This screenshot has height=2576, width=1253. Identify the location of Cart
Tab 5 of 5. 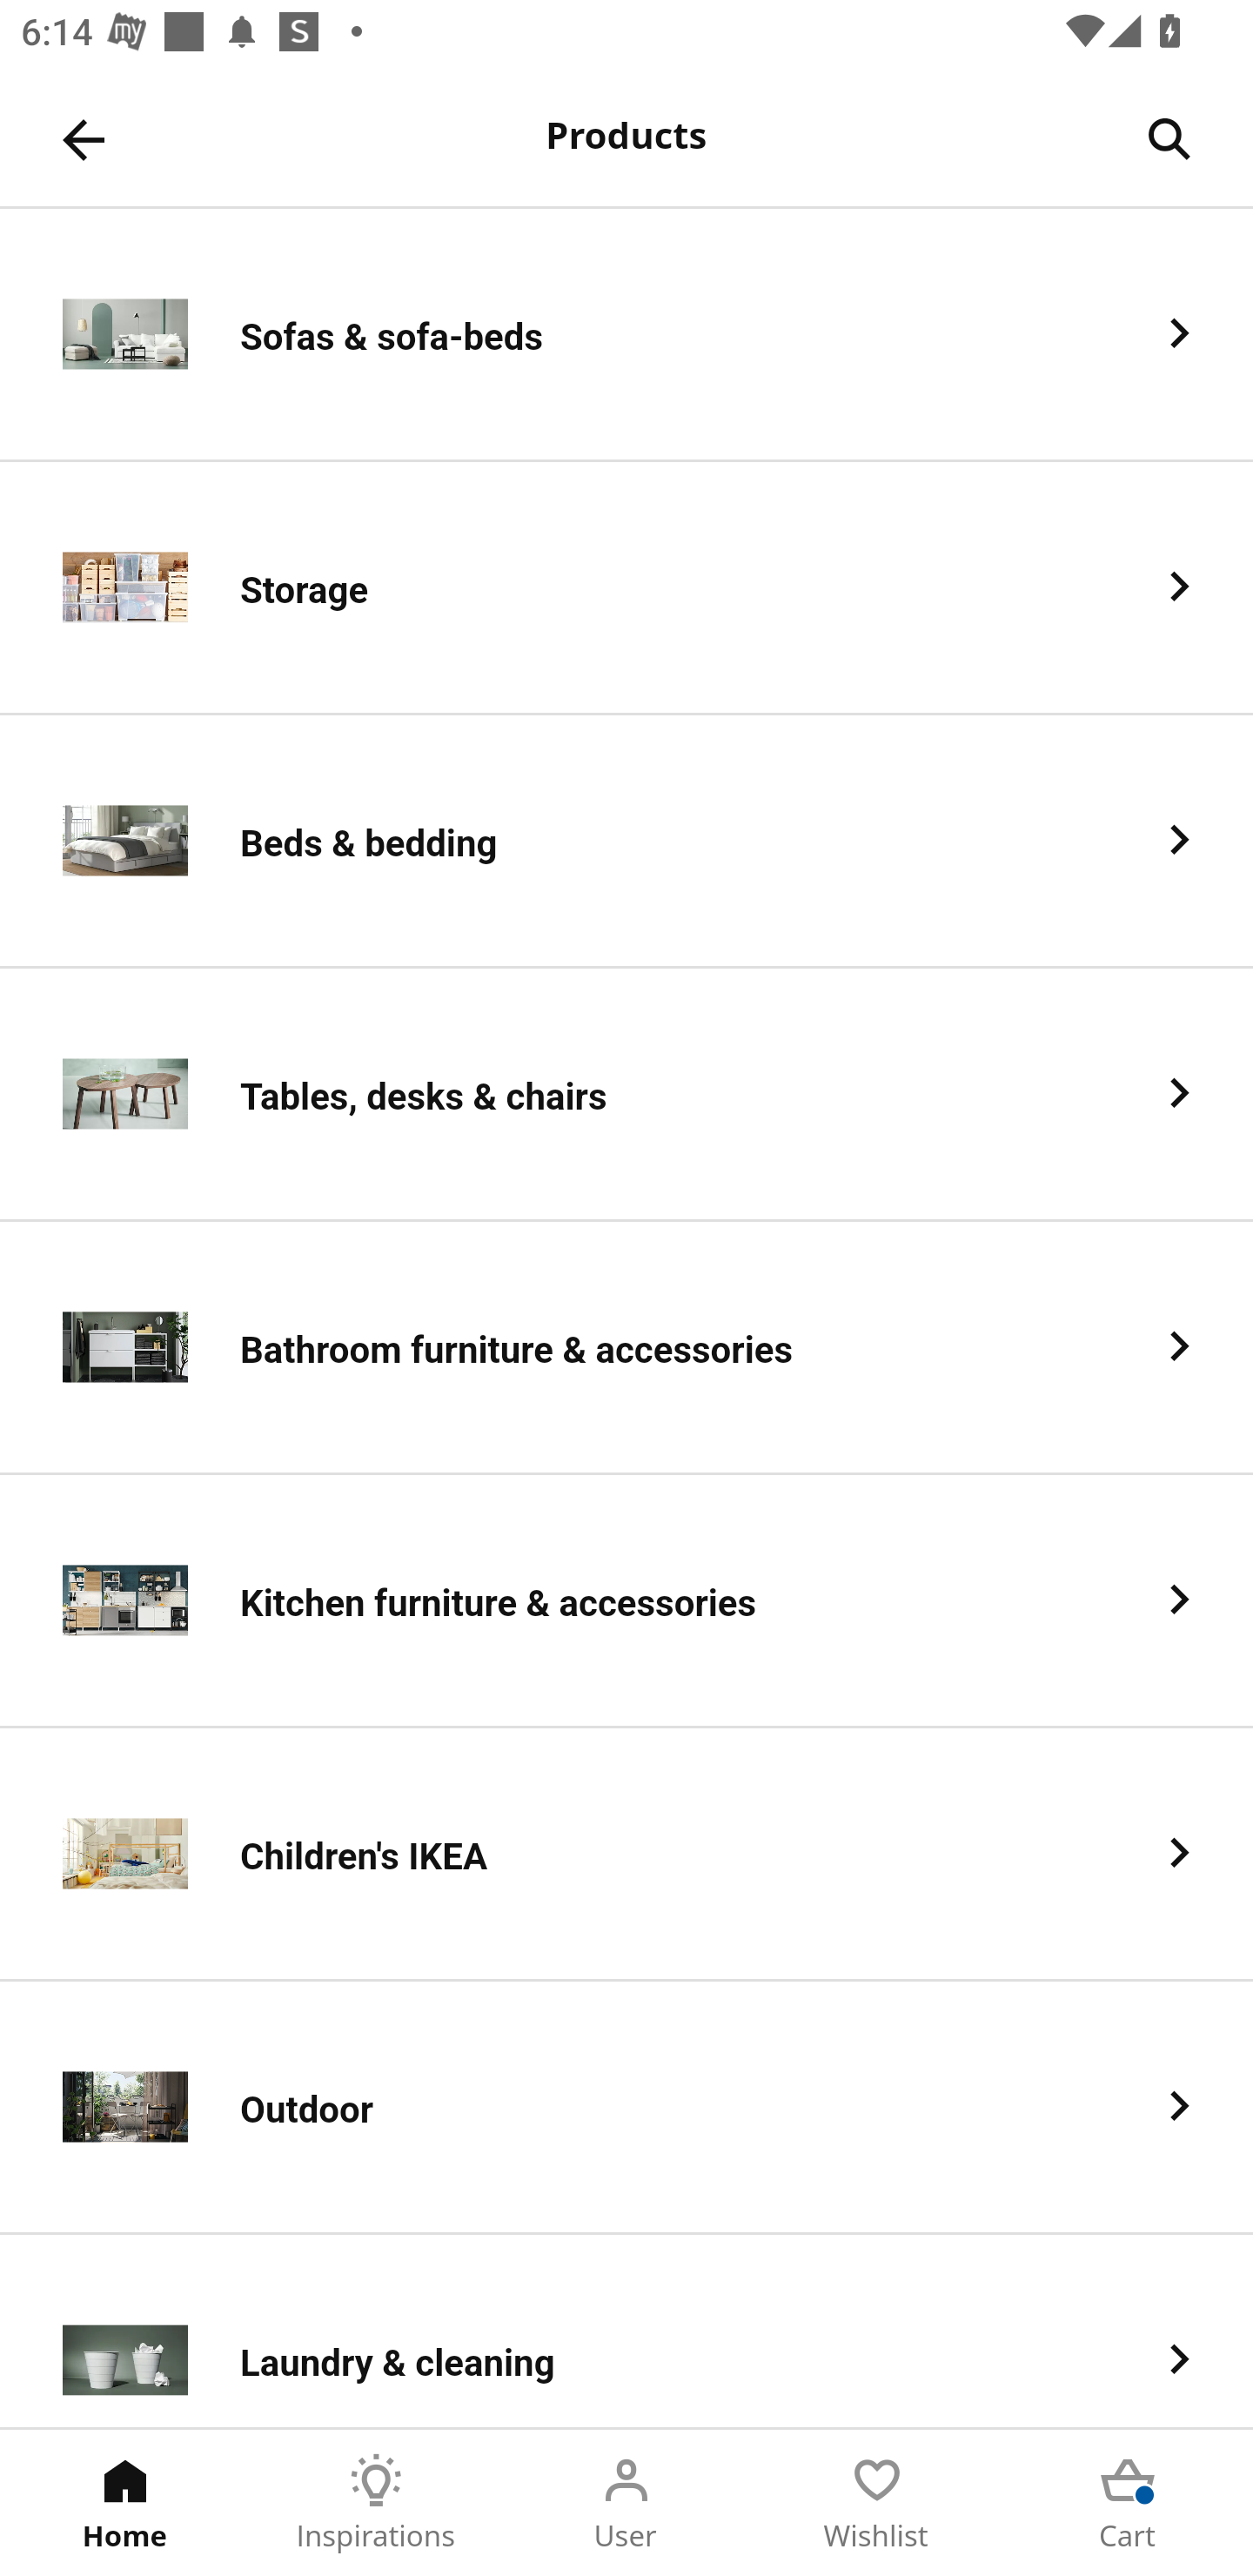
(1128, 2503).